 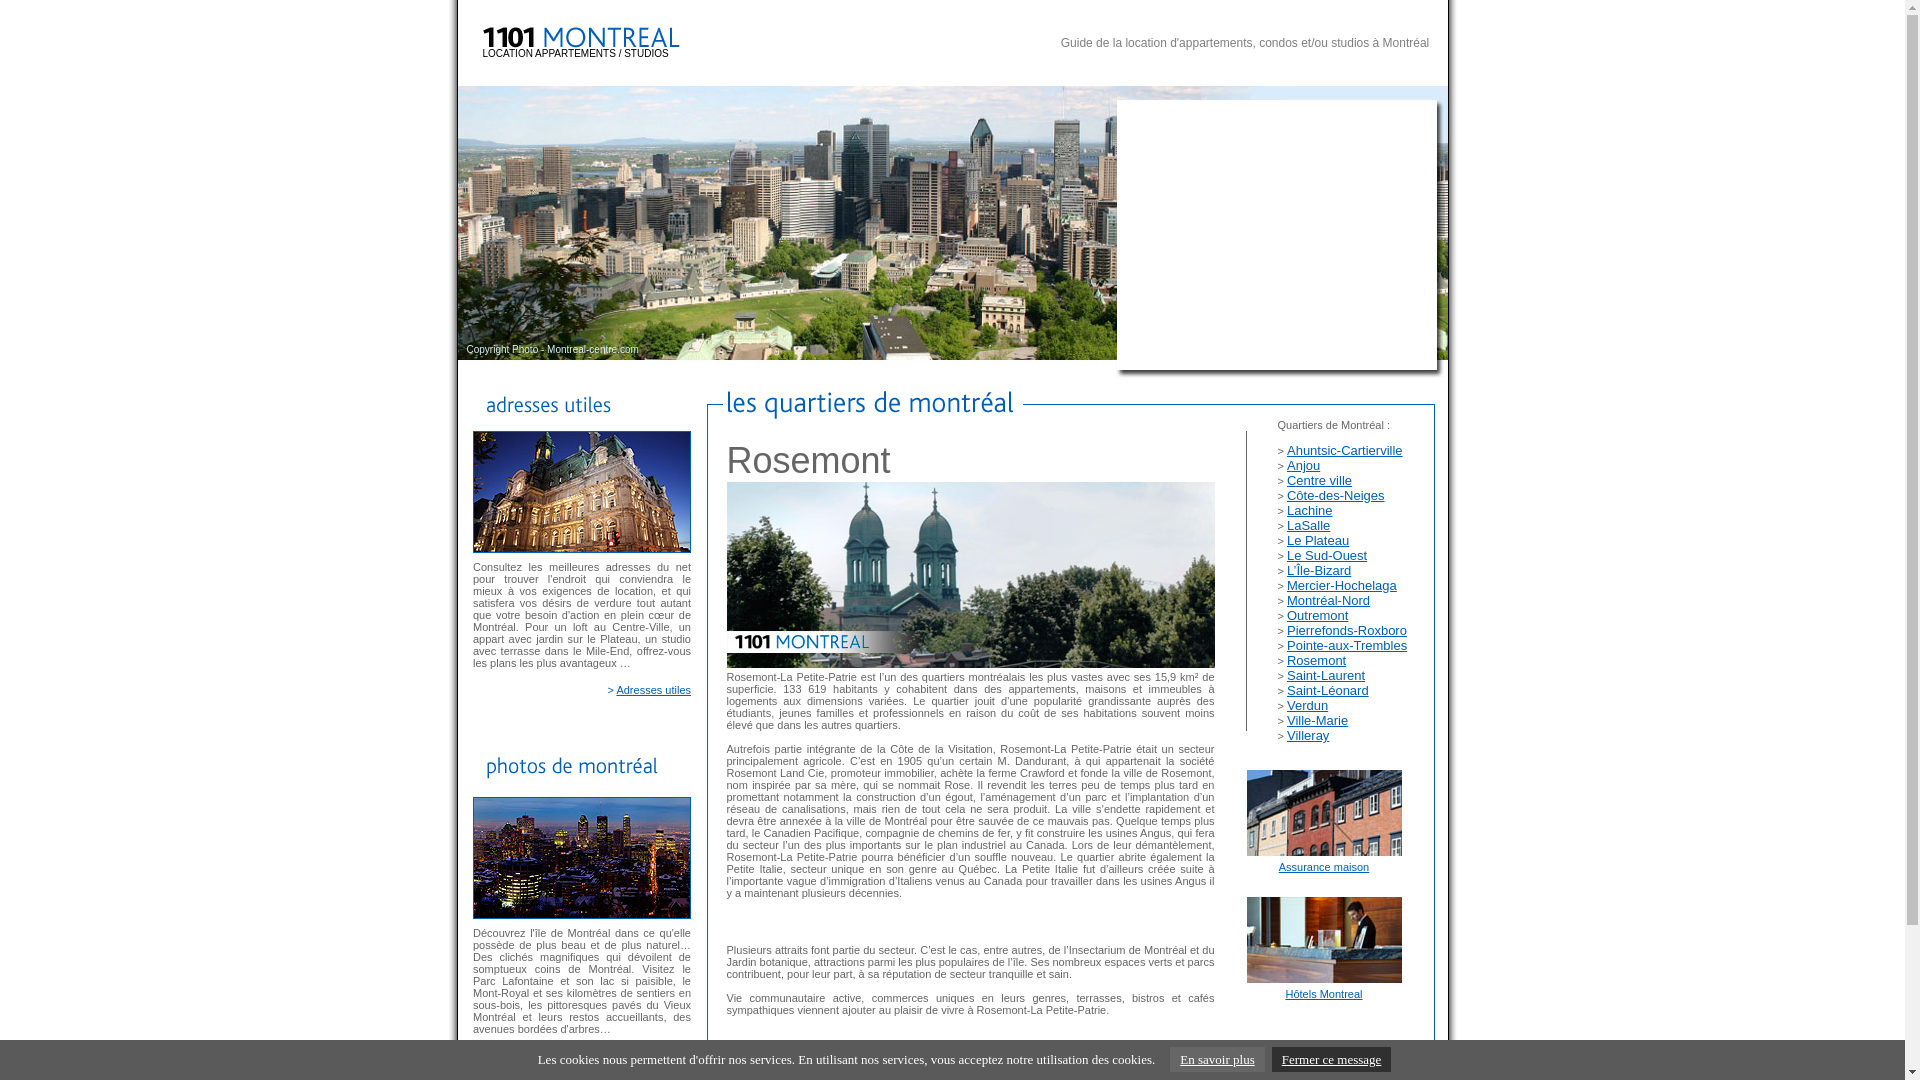 What do you see at coordinates (1217, 1060) in the screenshot?
I see `En savoir plus` at bounding box center [1217, 1060].